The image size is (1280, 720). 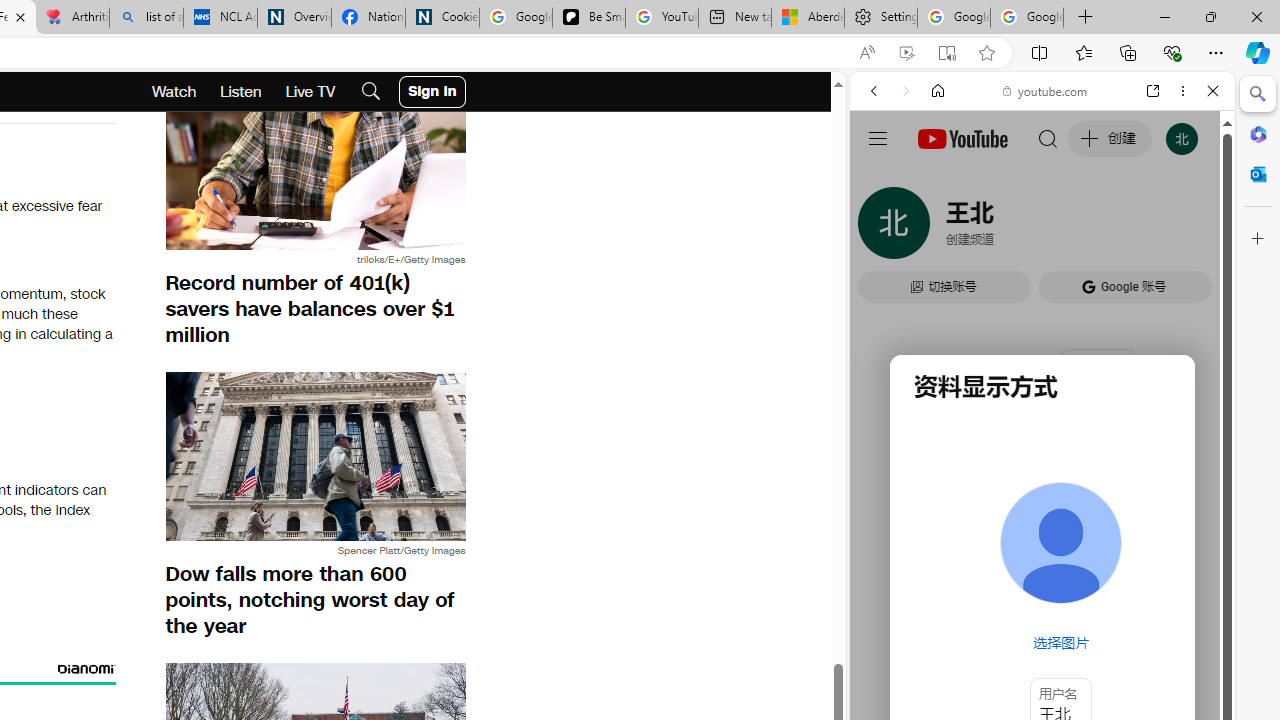 I want to click on Trailer #2 [HD], so click(x=1042, y=594).